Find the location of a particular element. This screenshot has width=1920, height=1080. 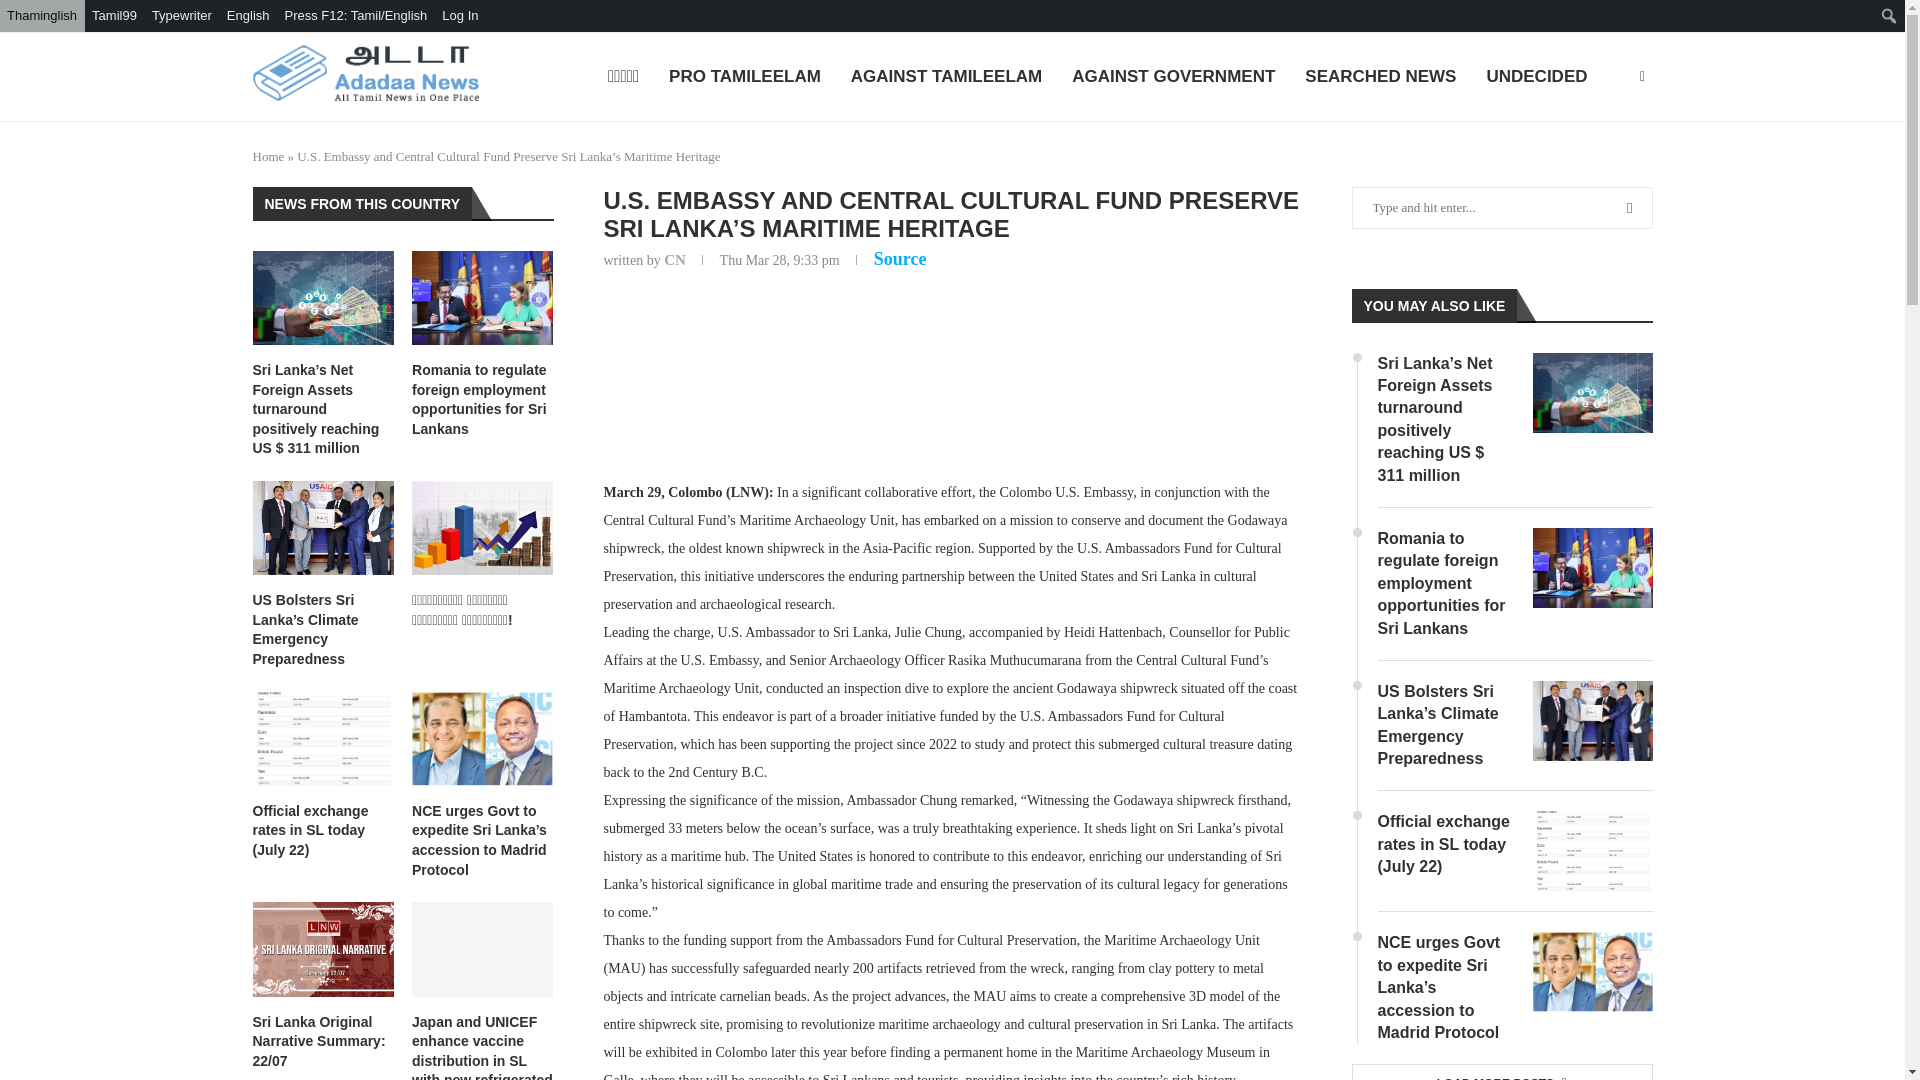

Thaminglish is located at coordinates (42, 16).